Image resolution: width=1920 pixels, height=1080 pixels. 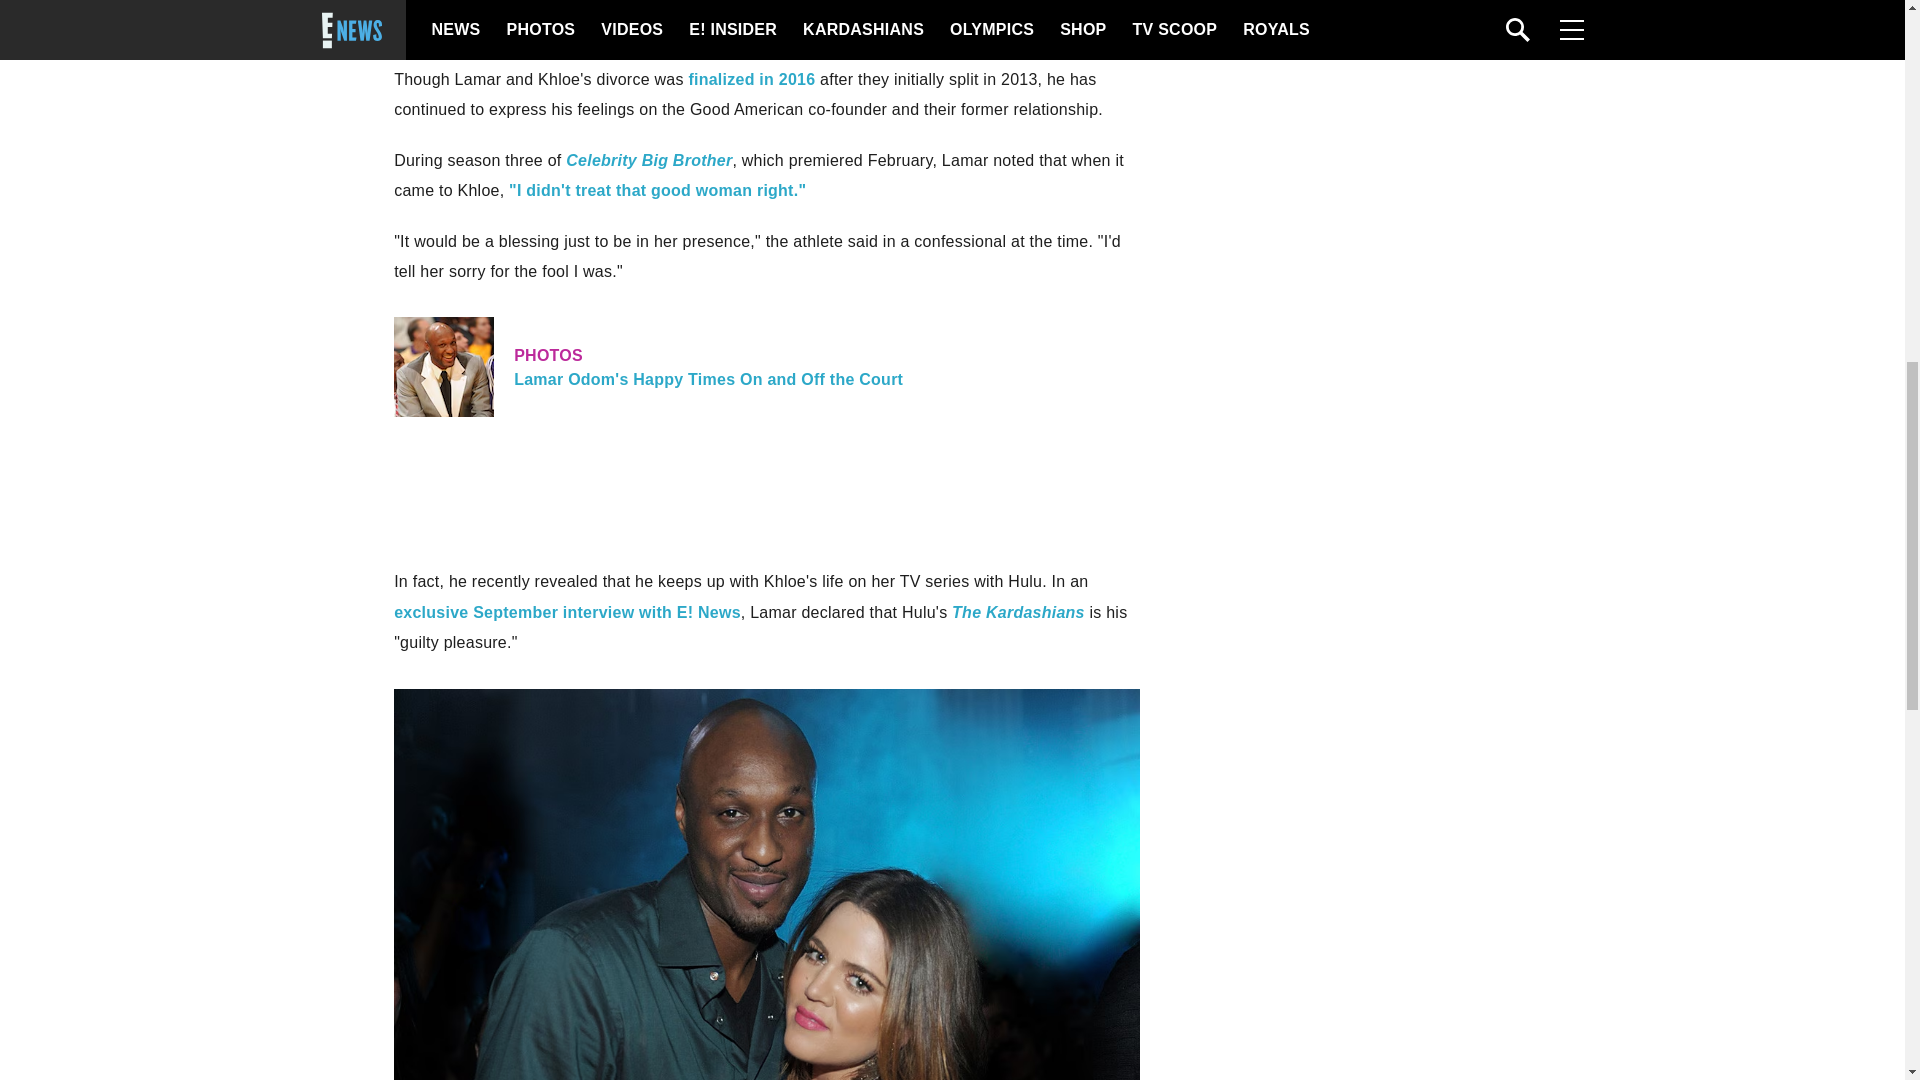 What do you see at coordinates (1018, 612) in the screenshot?
I see `Celebrity Big Brother` at bounding box center [1018, 612].